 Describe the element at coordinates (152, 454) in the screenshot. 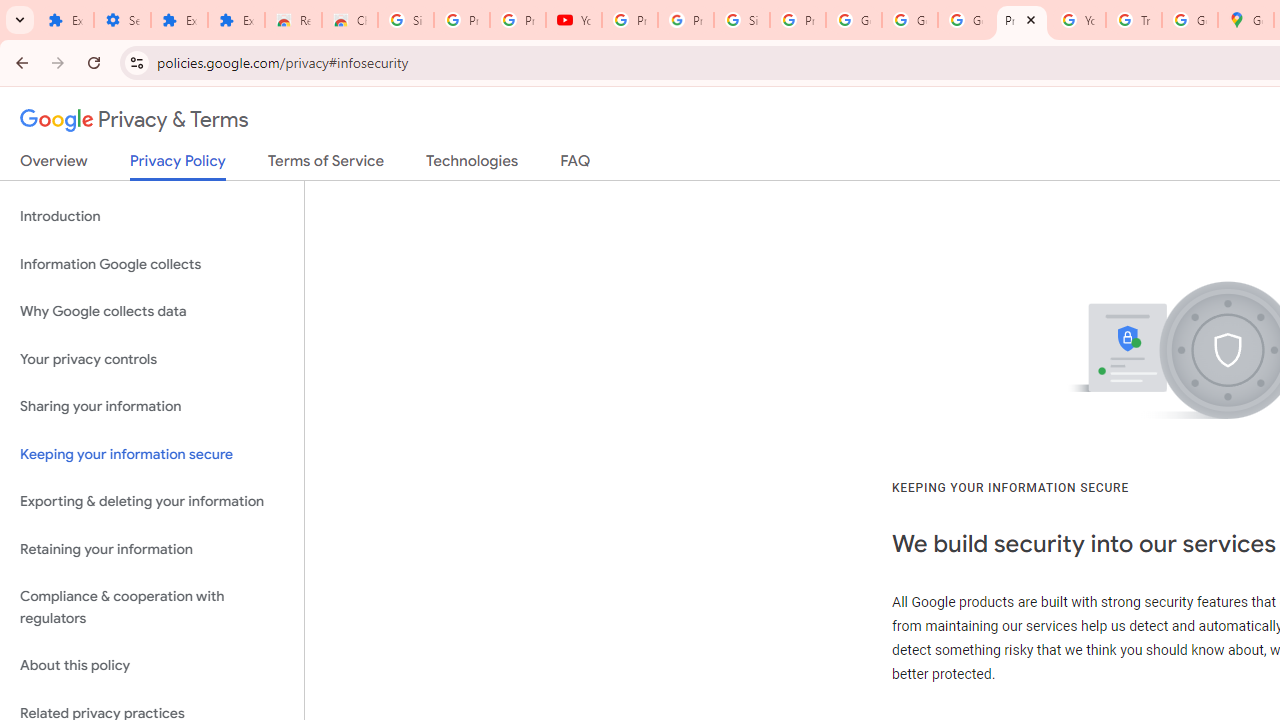

I see `Keeping your information secure` at that location.